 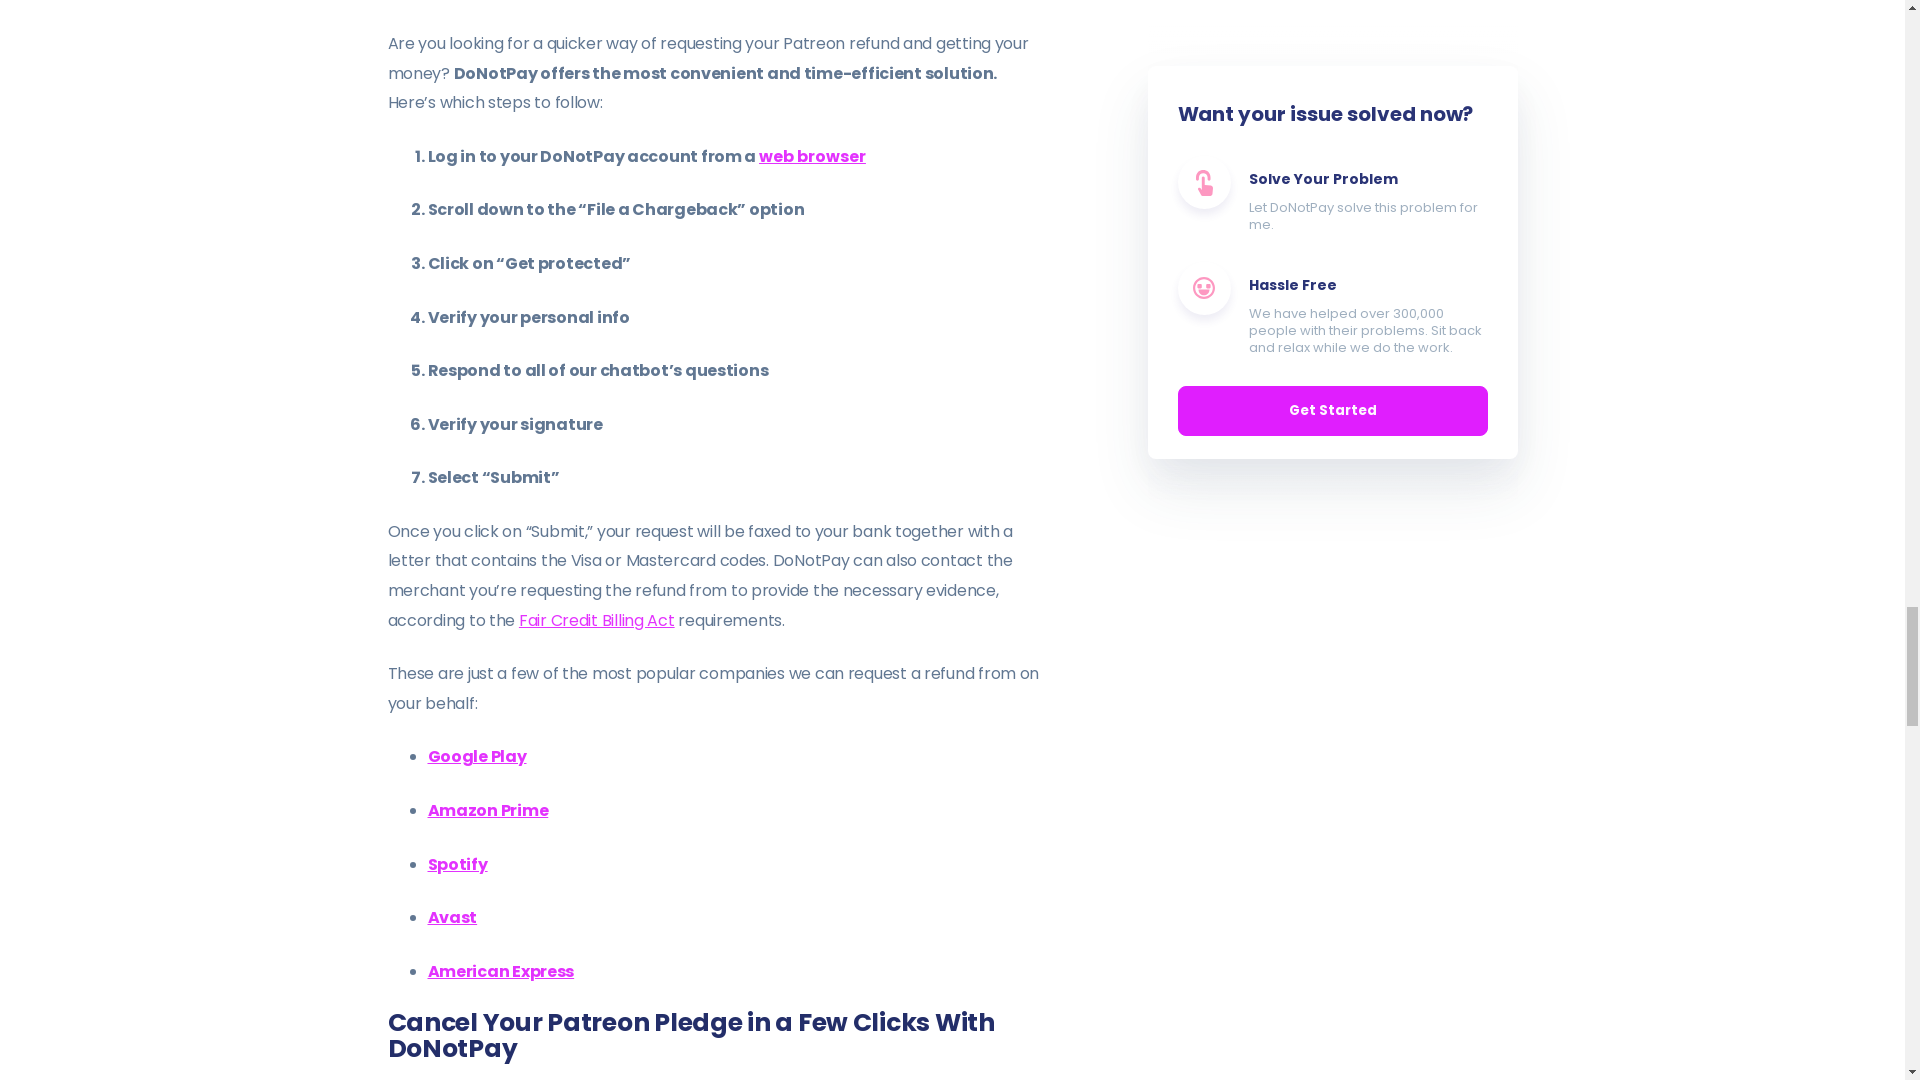 What do you see at coordinates (458, 864) in the screenshot?
I see `Spotify` at bounding box center [458, 864].